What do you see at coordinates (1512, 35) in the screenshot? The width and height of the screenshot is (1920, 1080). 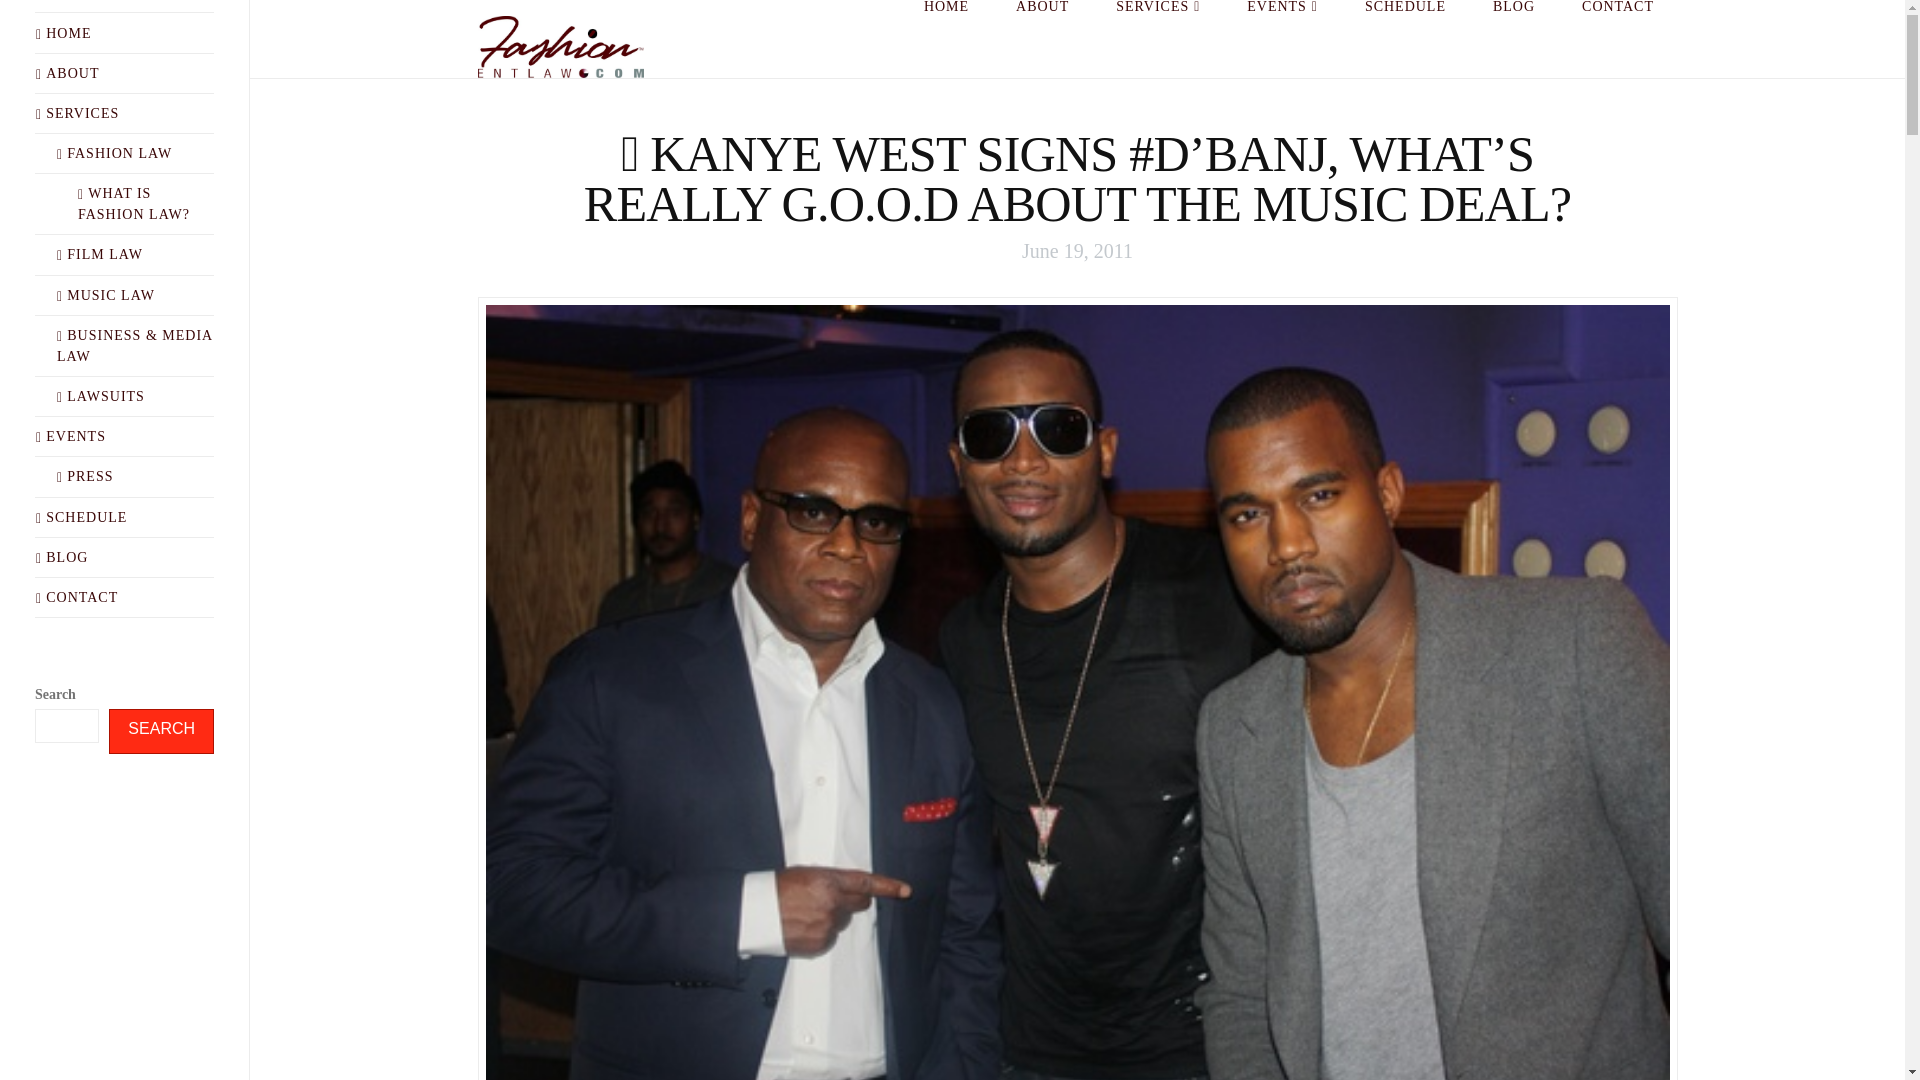 I see `BLOG` at bounding box center [1512, 35].